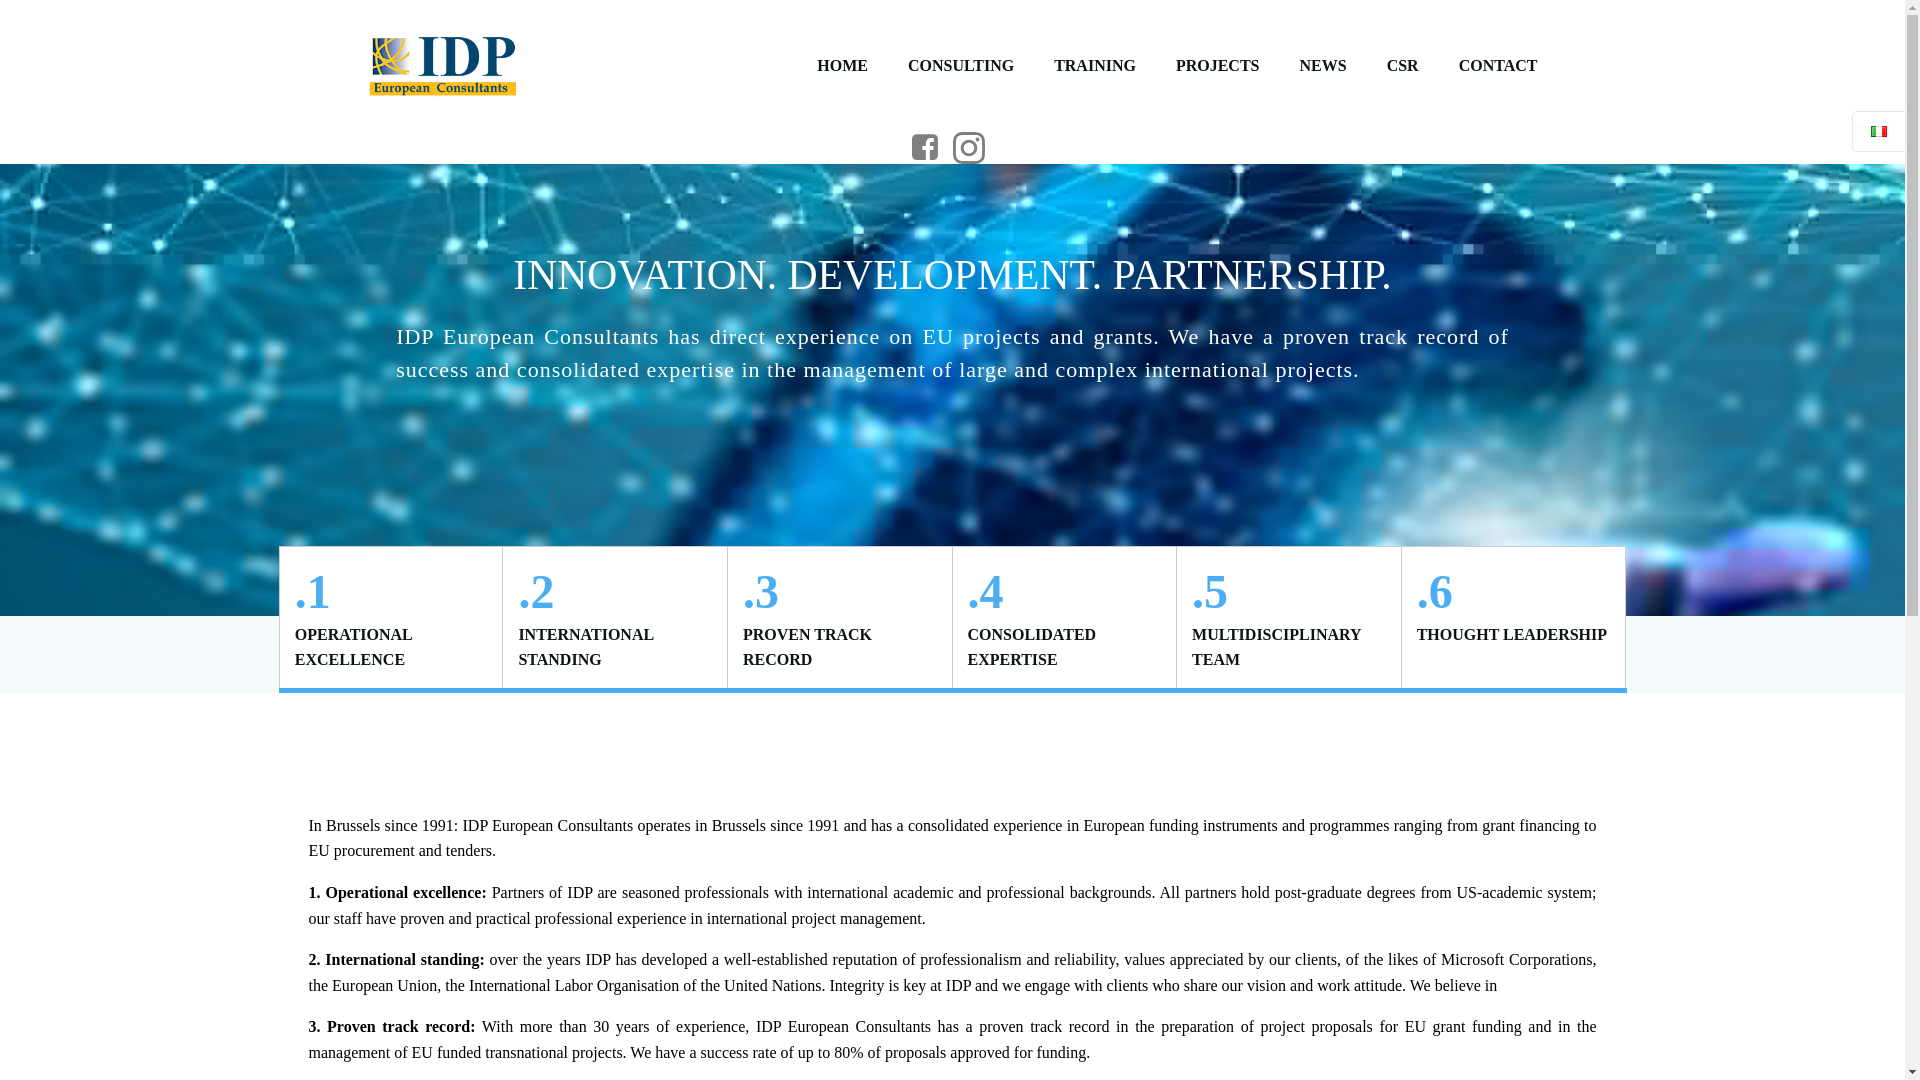 The height and width of the screenshot is (1080, 1920). I want to click on NEWS, so click(1323, 66).